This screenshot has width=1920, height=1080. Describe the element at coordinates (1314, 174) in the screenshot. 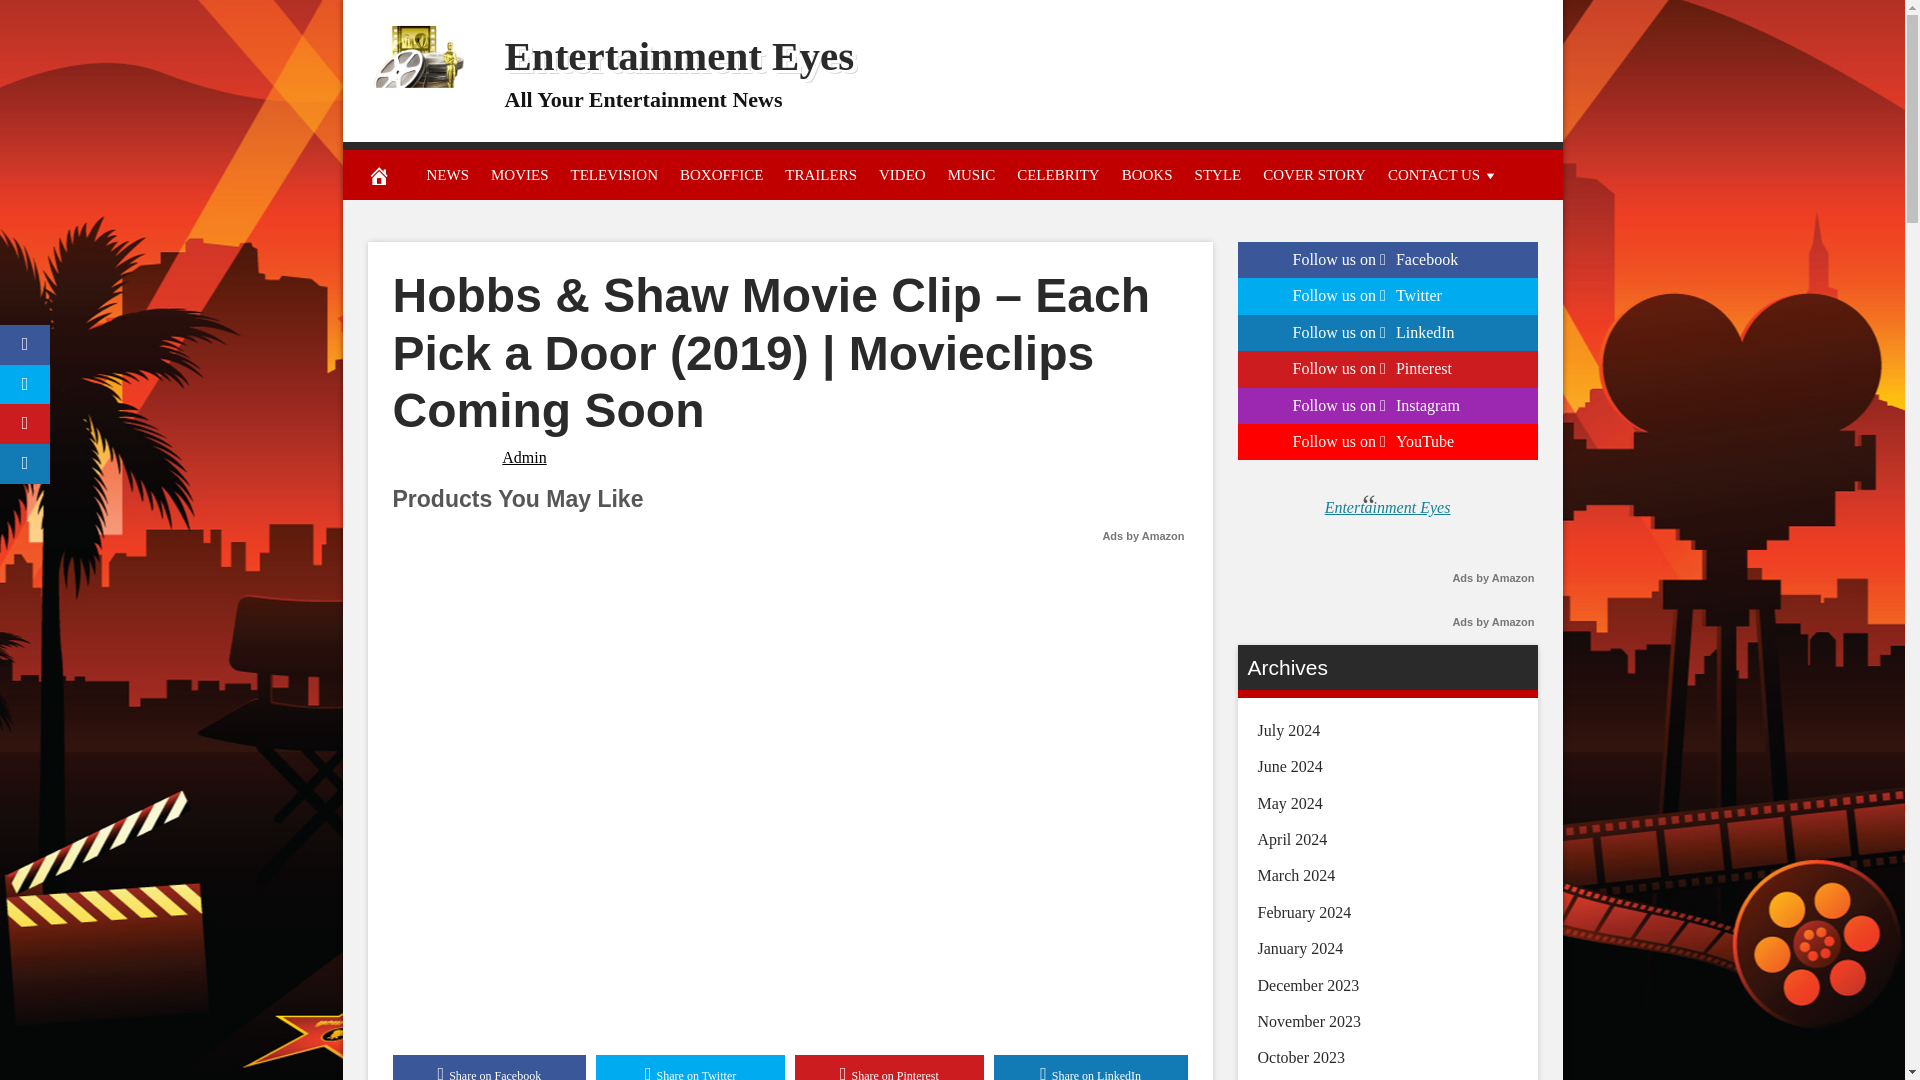

I see `COVER STORY` at that location.